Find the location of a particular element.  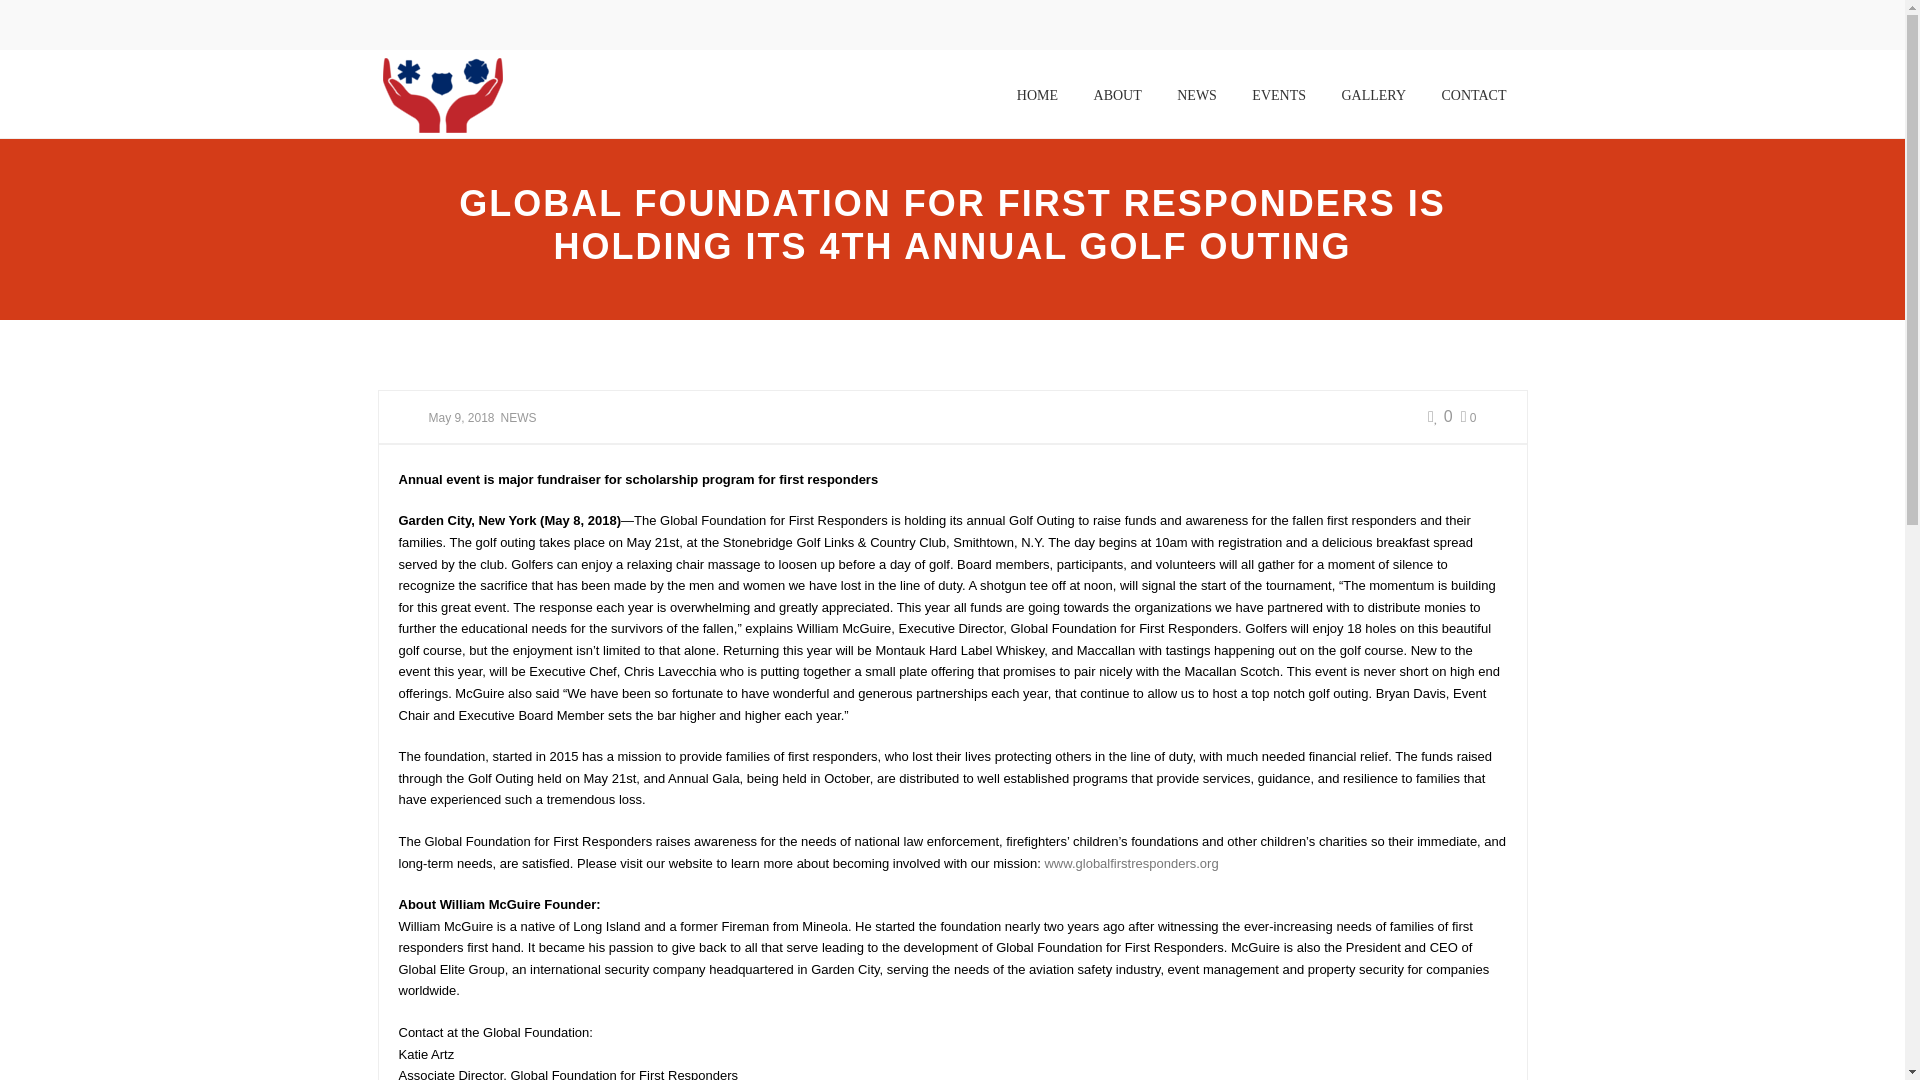

HOME is located at coordinates (1038, 95).